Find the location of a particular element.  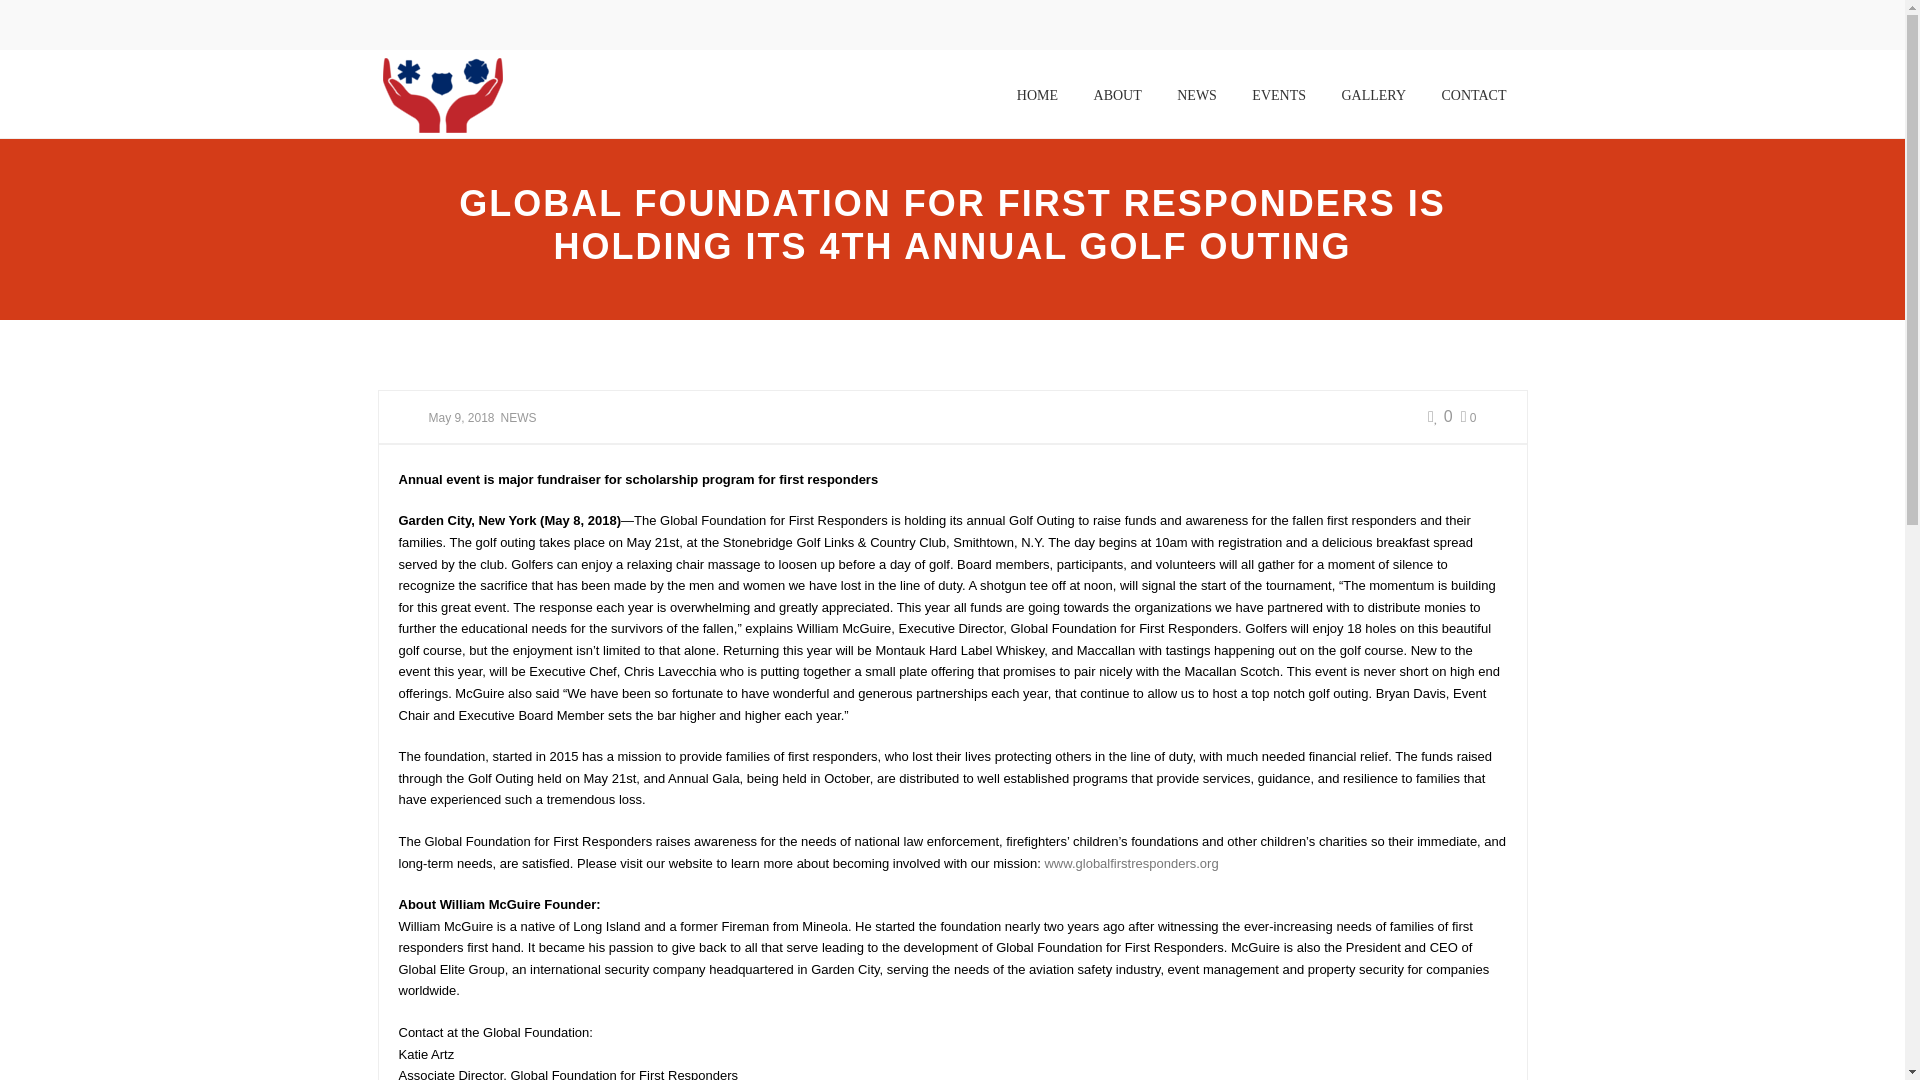

HOME is located at coordinates (1038, 95).